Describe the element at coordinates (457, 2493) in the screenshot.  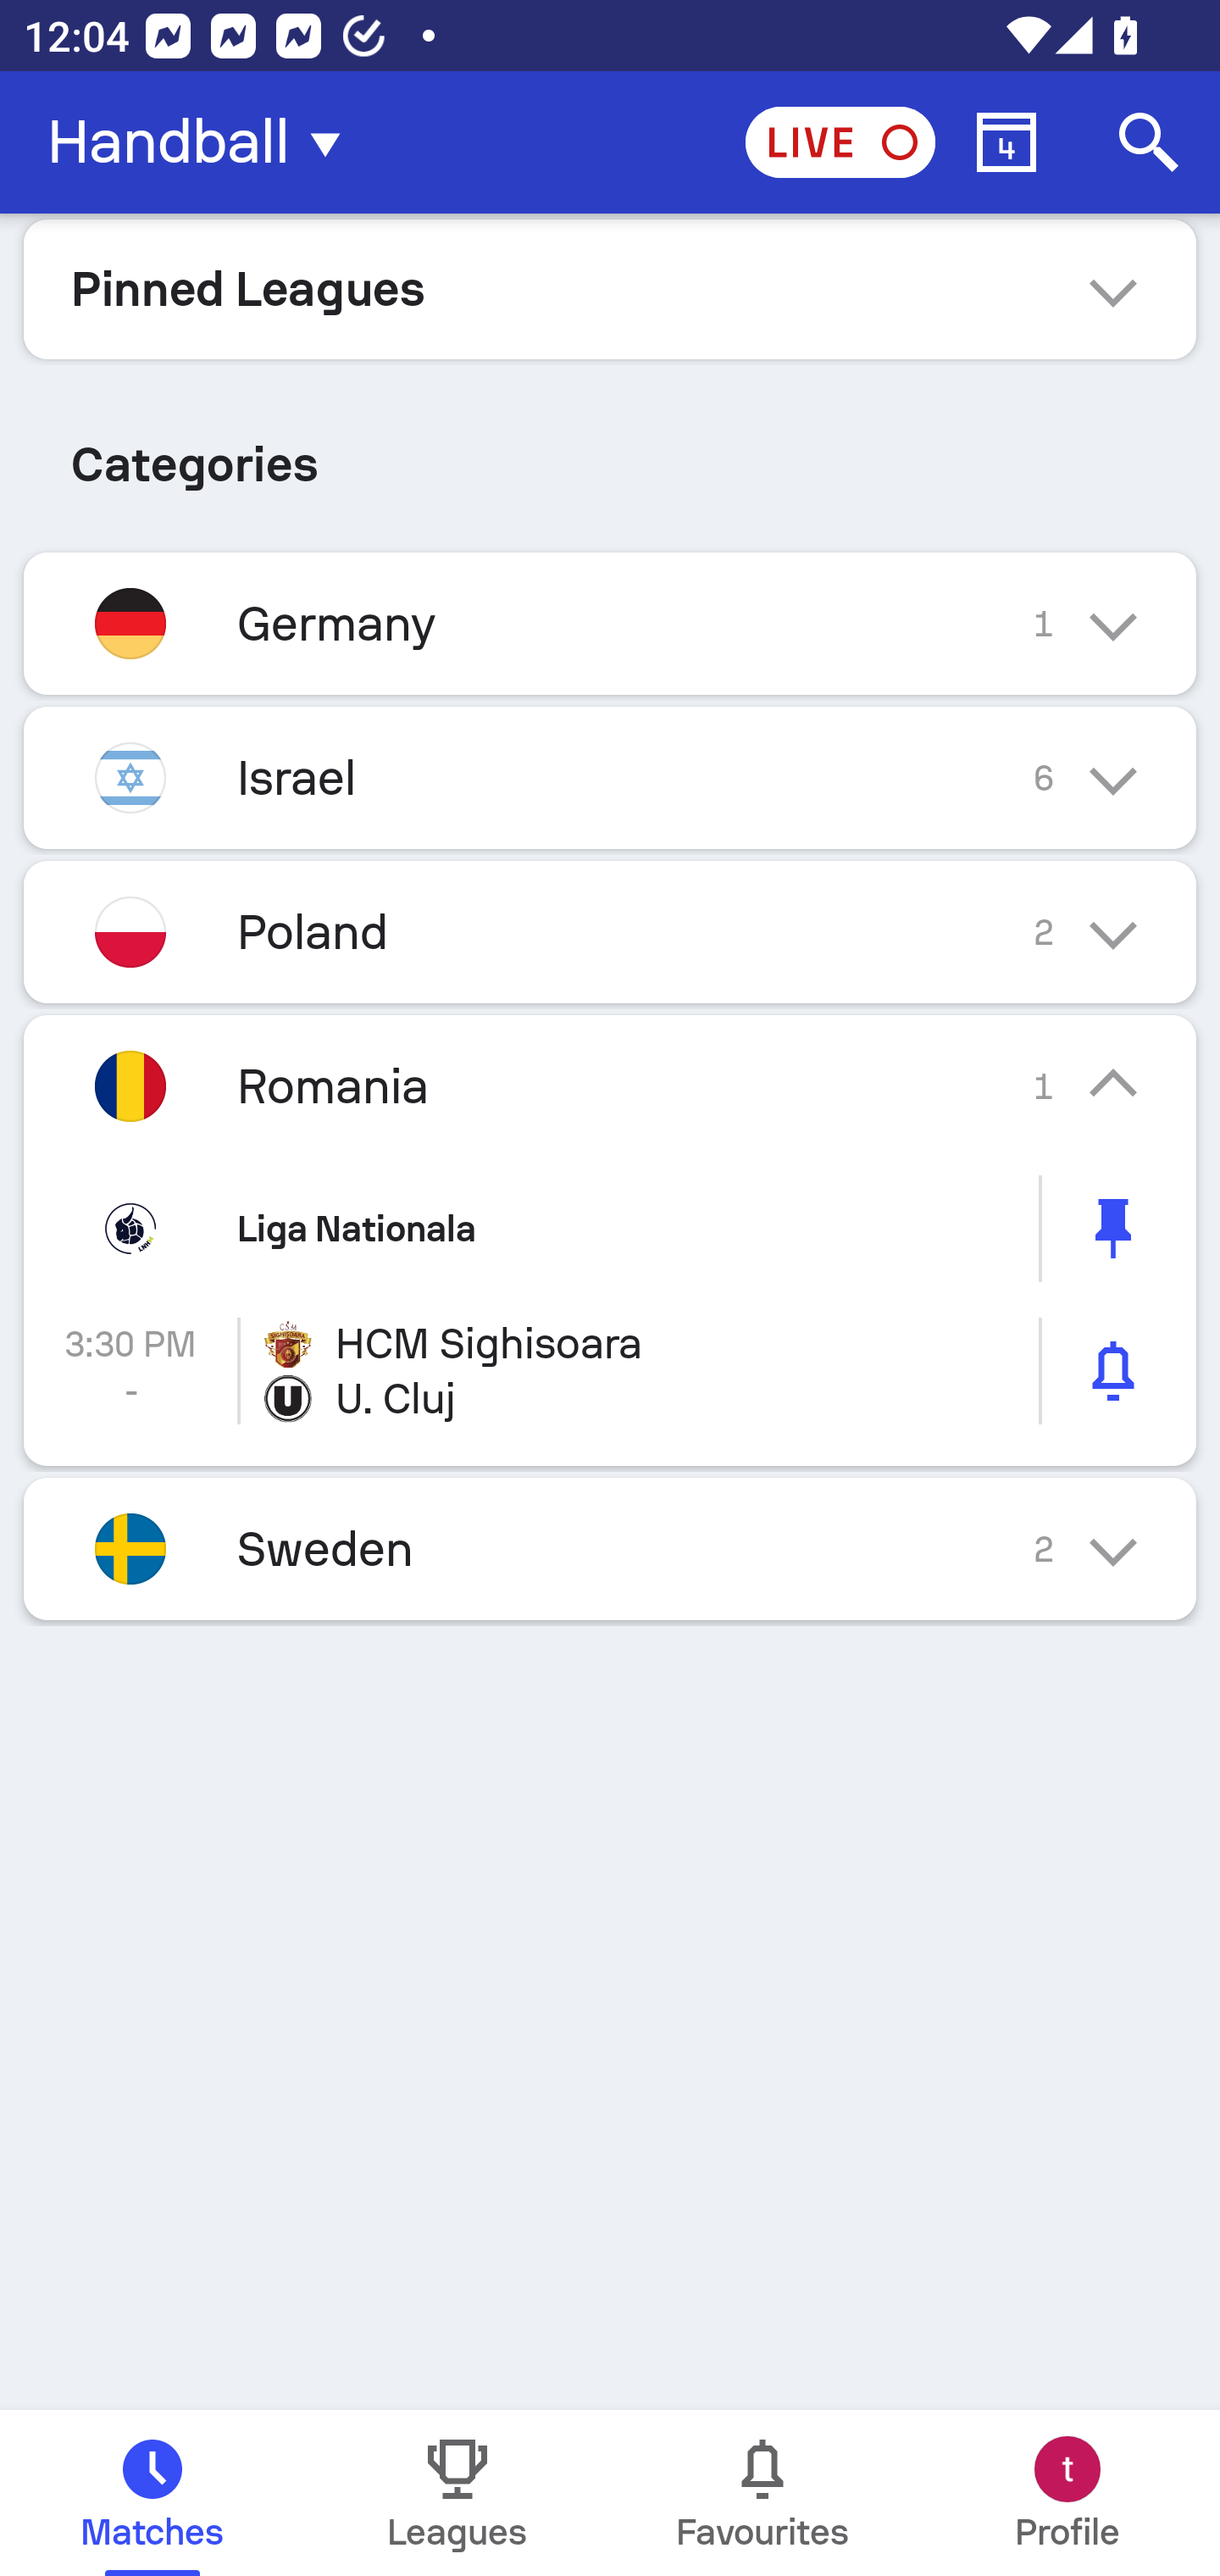
I see `Leagues` at that location.